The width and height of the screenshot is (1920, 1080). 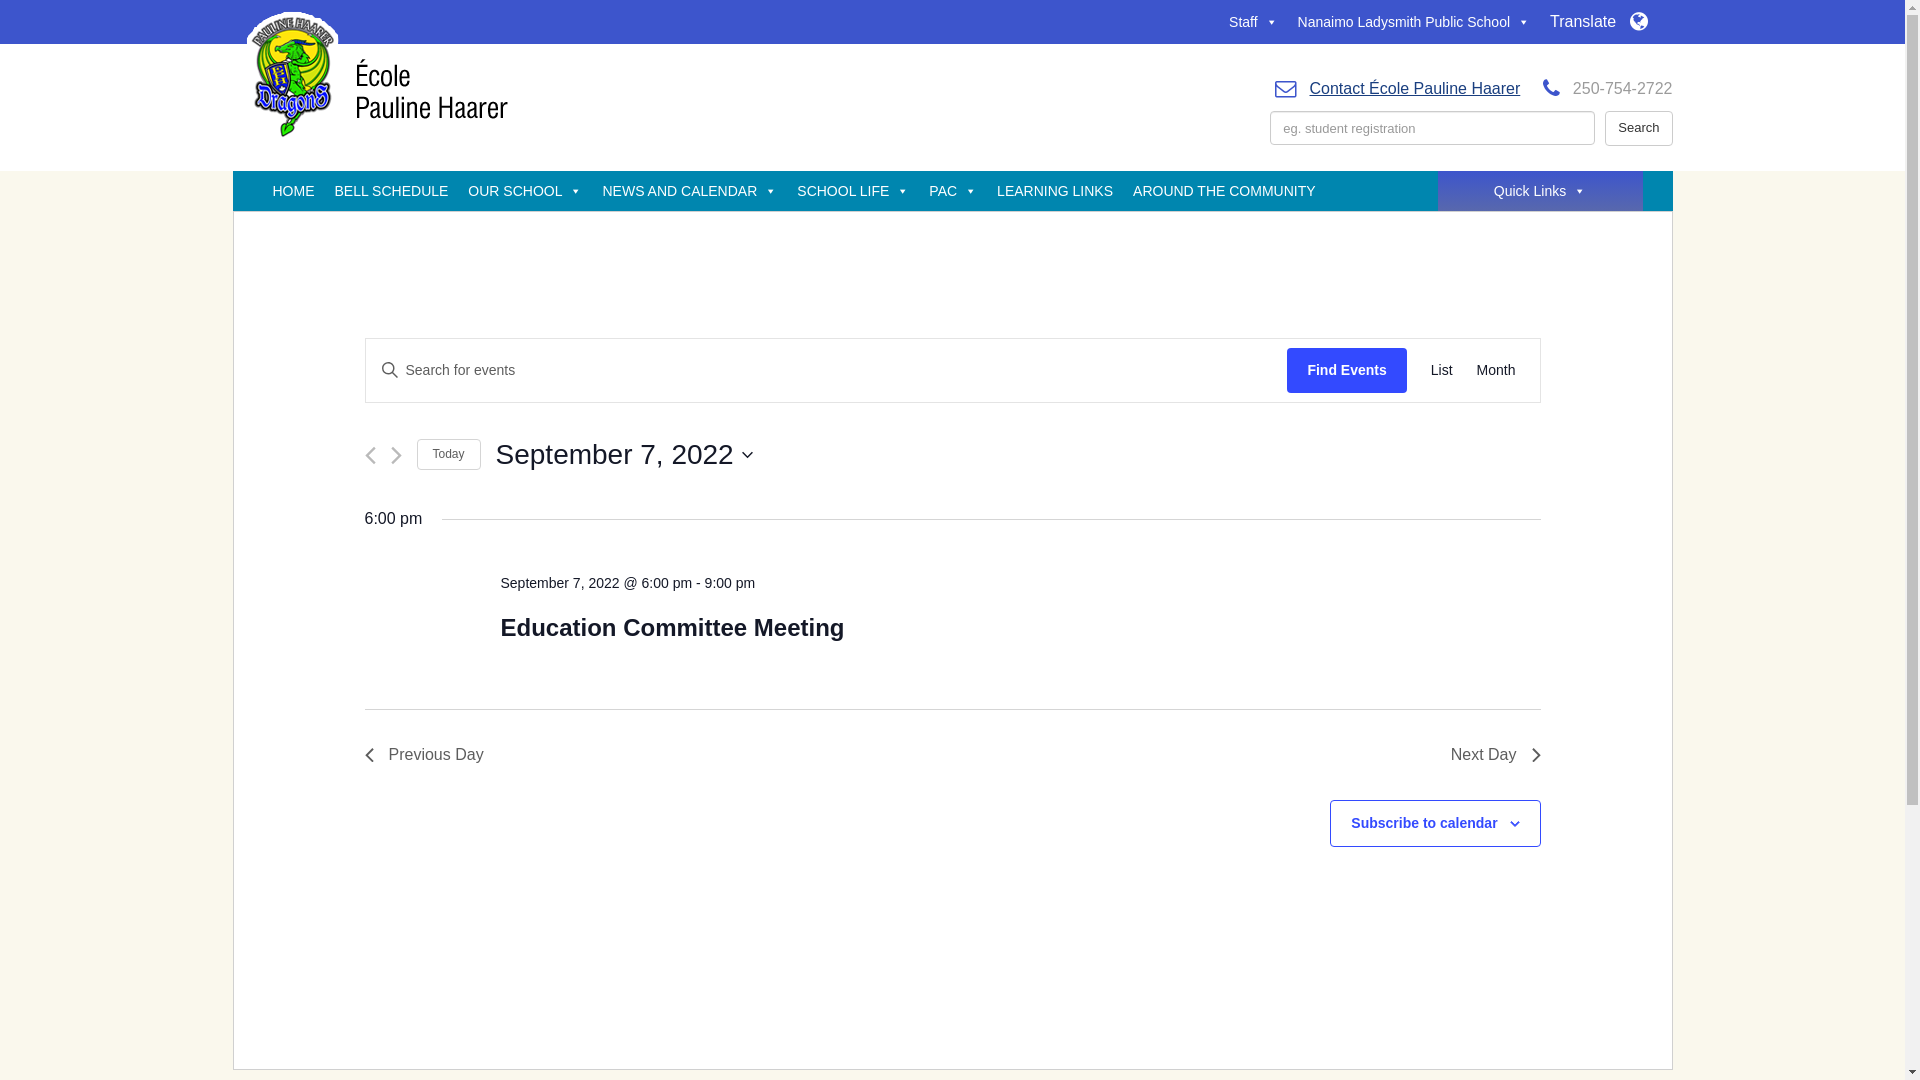 I want to click on Staff, so click(x=1254, y=22).